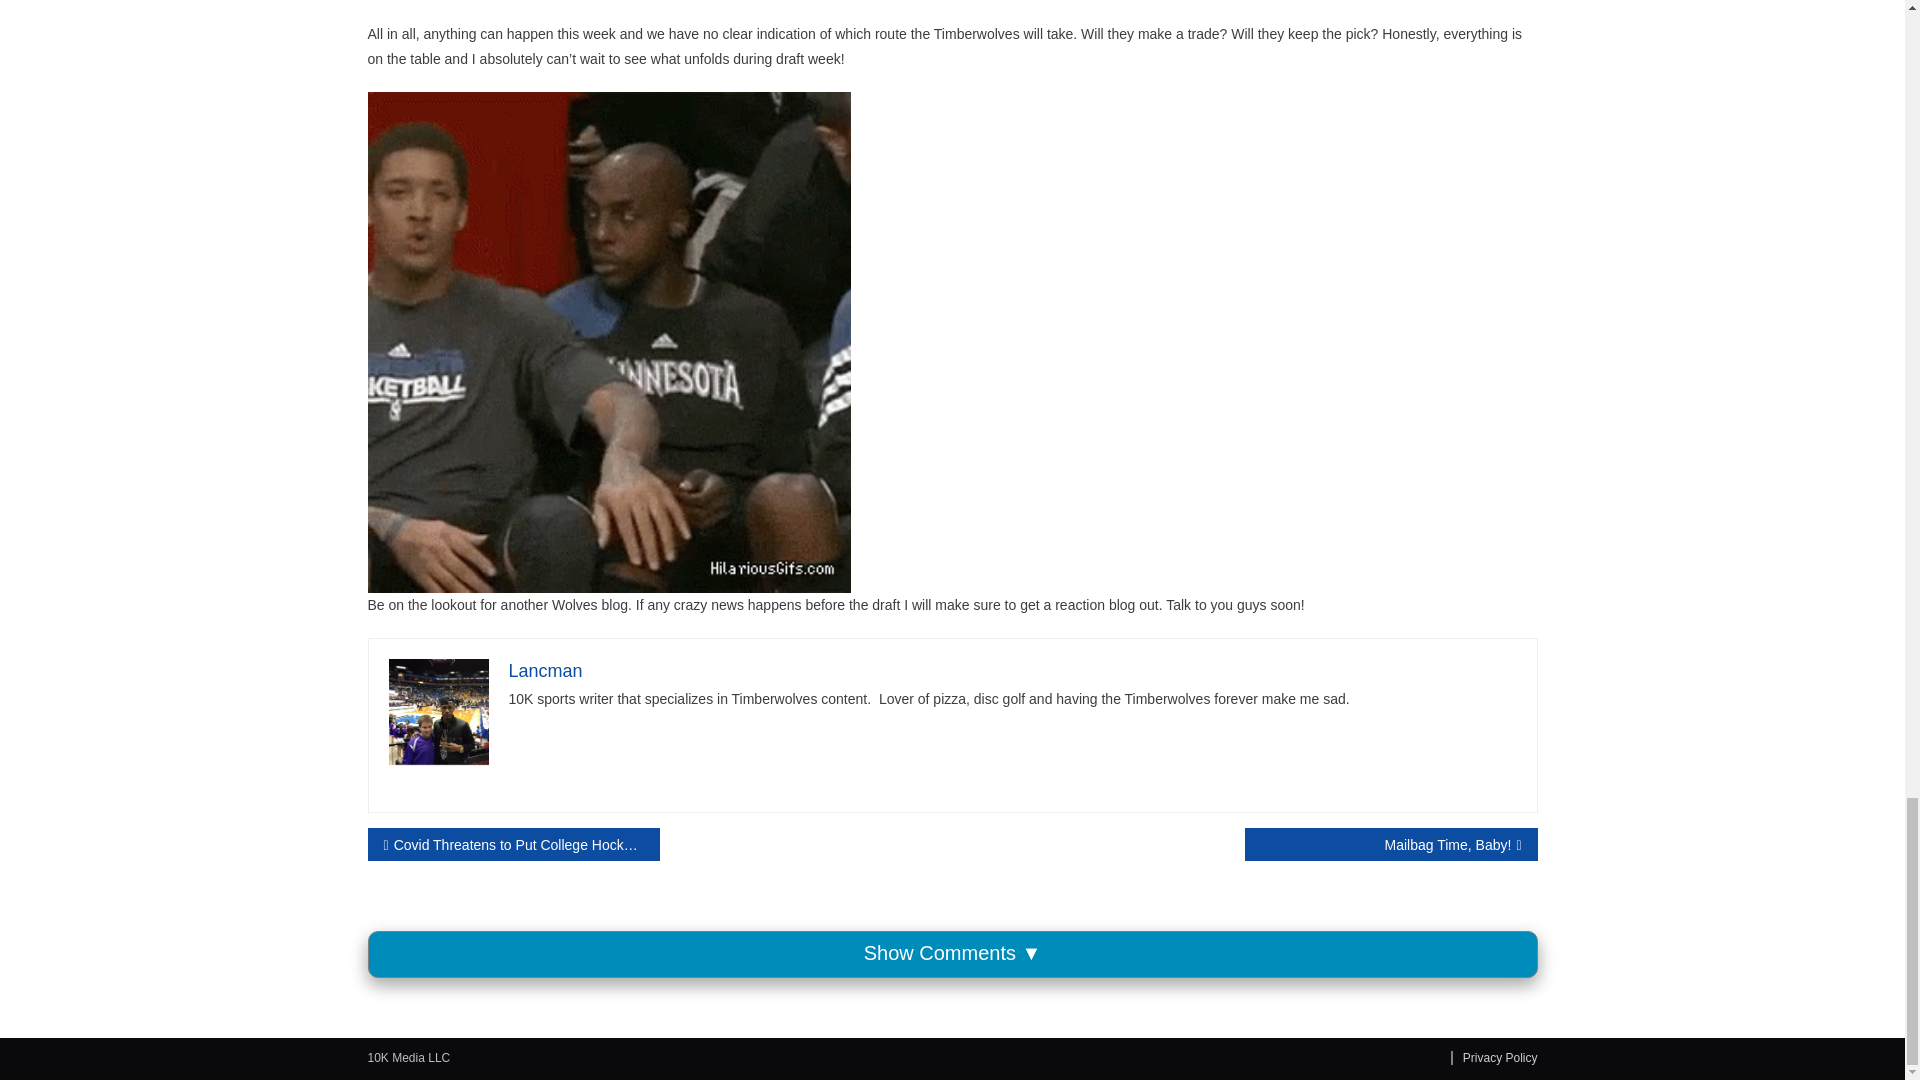  Describe the element at coordinates (1390, 844) in the screenshot. I see `Mailbag Time, Baby!` at that location.